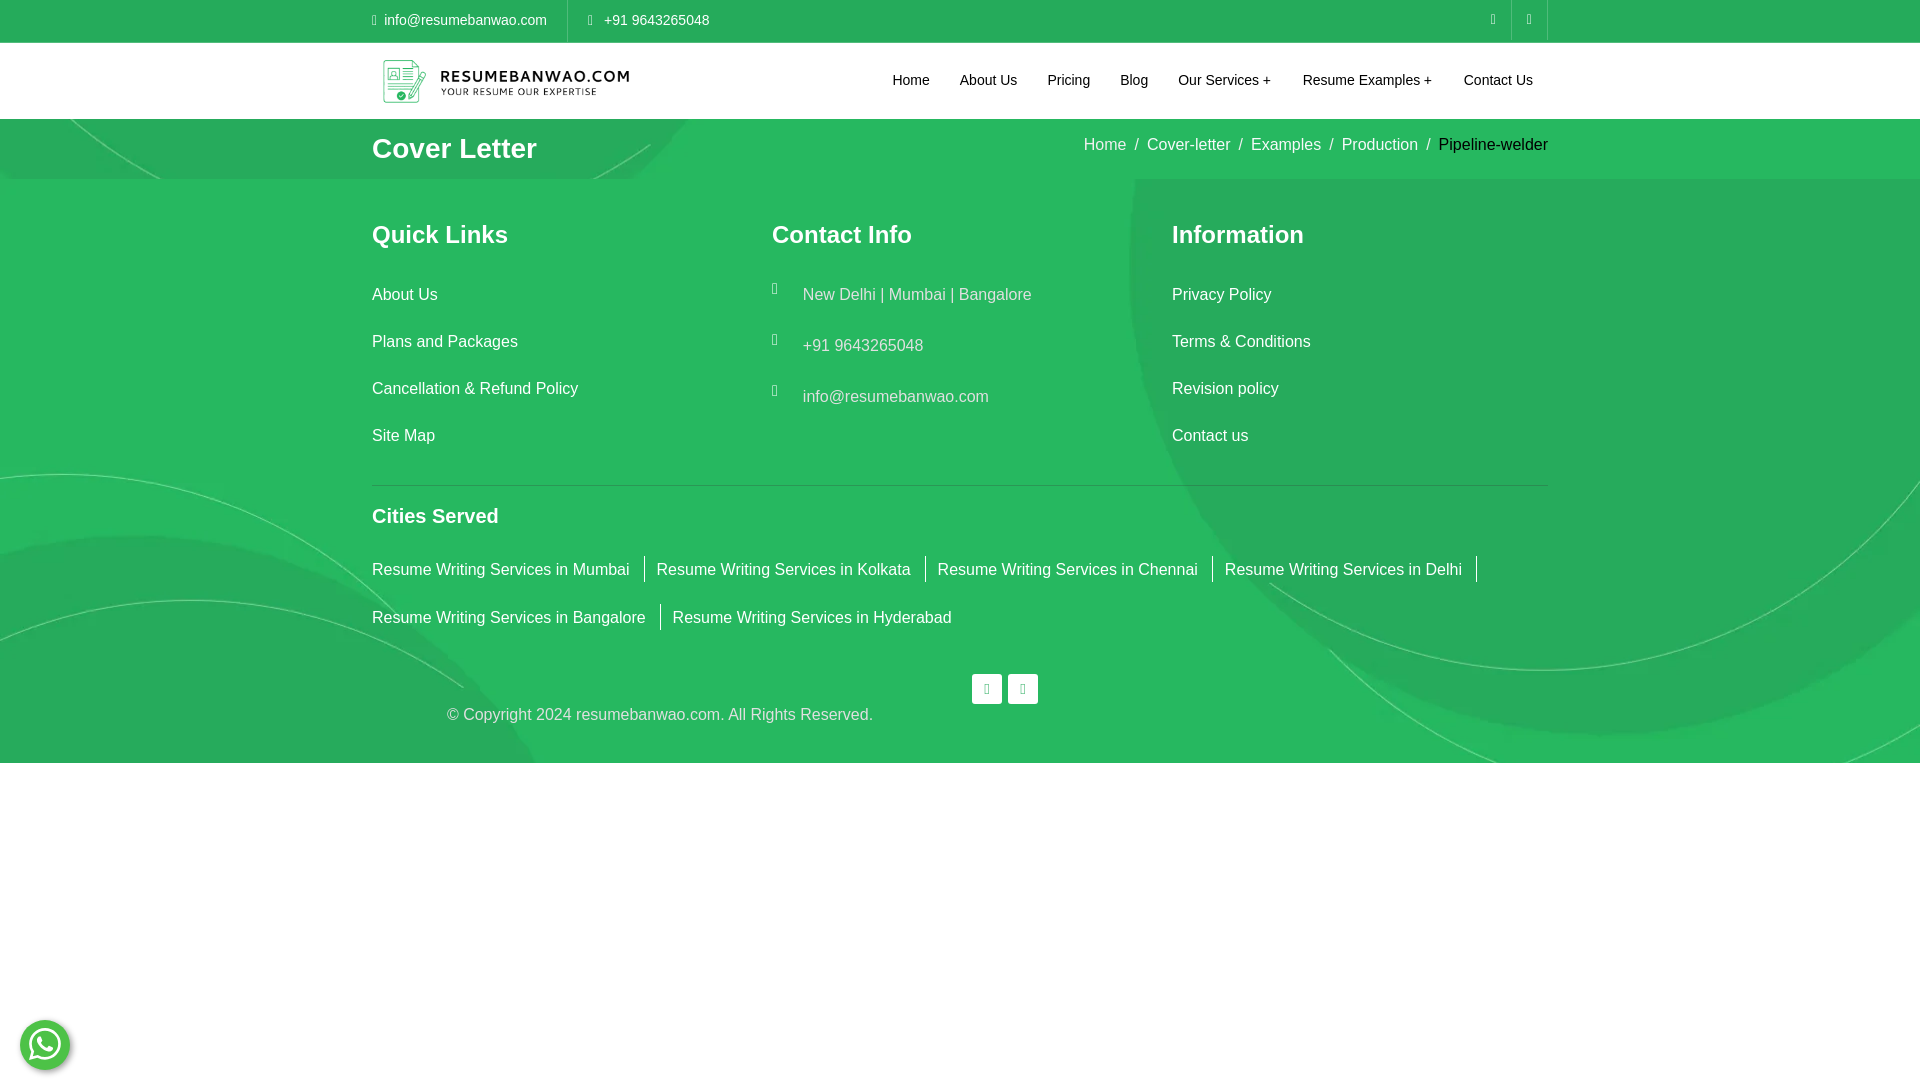 The image size is (1920, 1080). Describe the element at coordinates (1068, 579) in the screenshot. I see `Resume Writing Services in Chennai` at that location.